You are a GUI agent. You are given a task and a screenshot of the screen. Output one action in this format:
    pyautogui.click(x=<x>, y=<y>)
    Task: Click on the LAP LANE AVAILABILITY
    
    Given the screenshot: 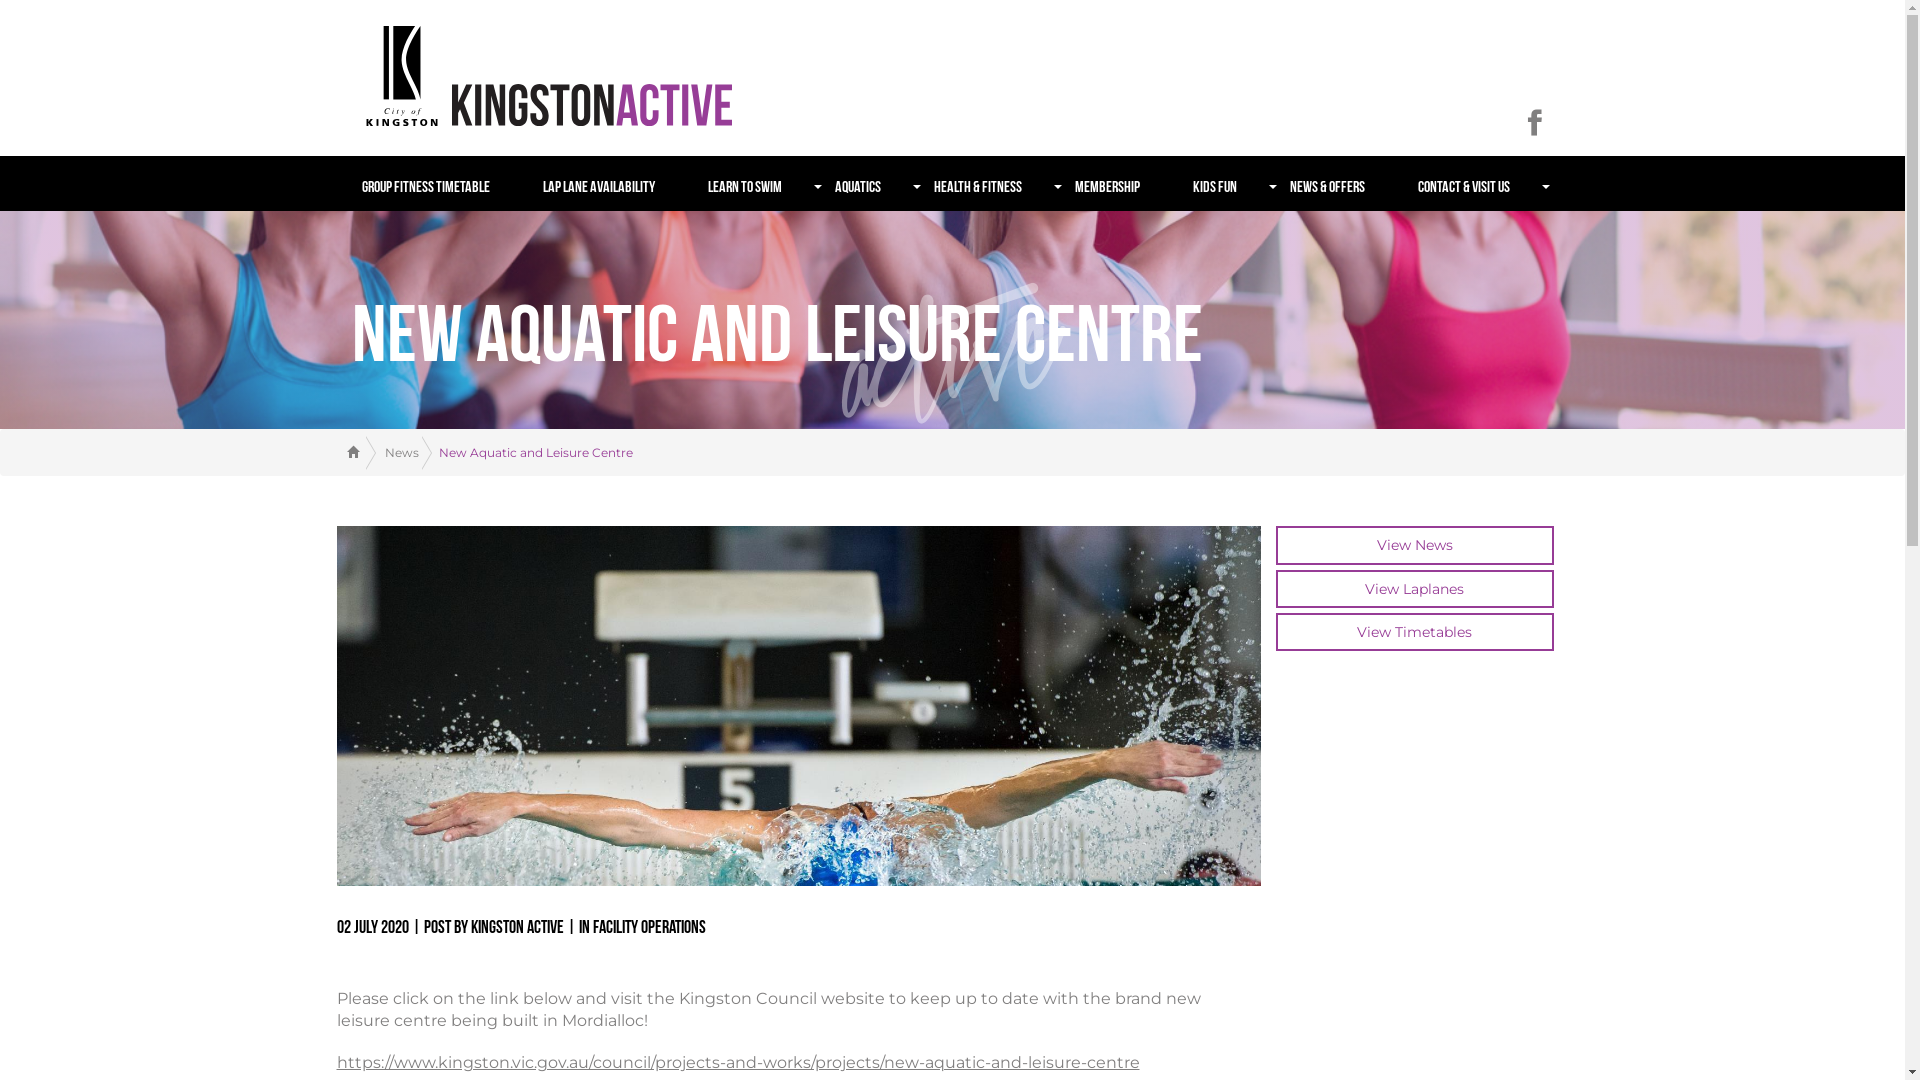 What is the action you would take?
    pyautogui.click(x=616, y=184)
    